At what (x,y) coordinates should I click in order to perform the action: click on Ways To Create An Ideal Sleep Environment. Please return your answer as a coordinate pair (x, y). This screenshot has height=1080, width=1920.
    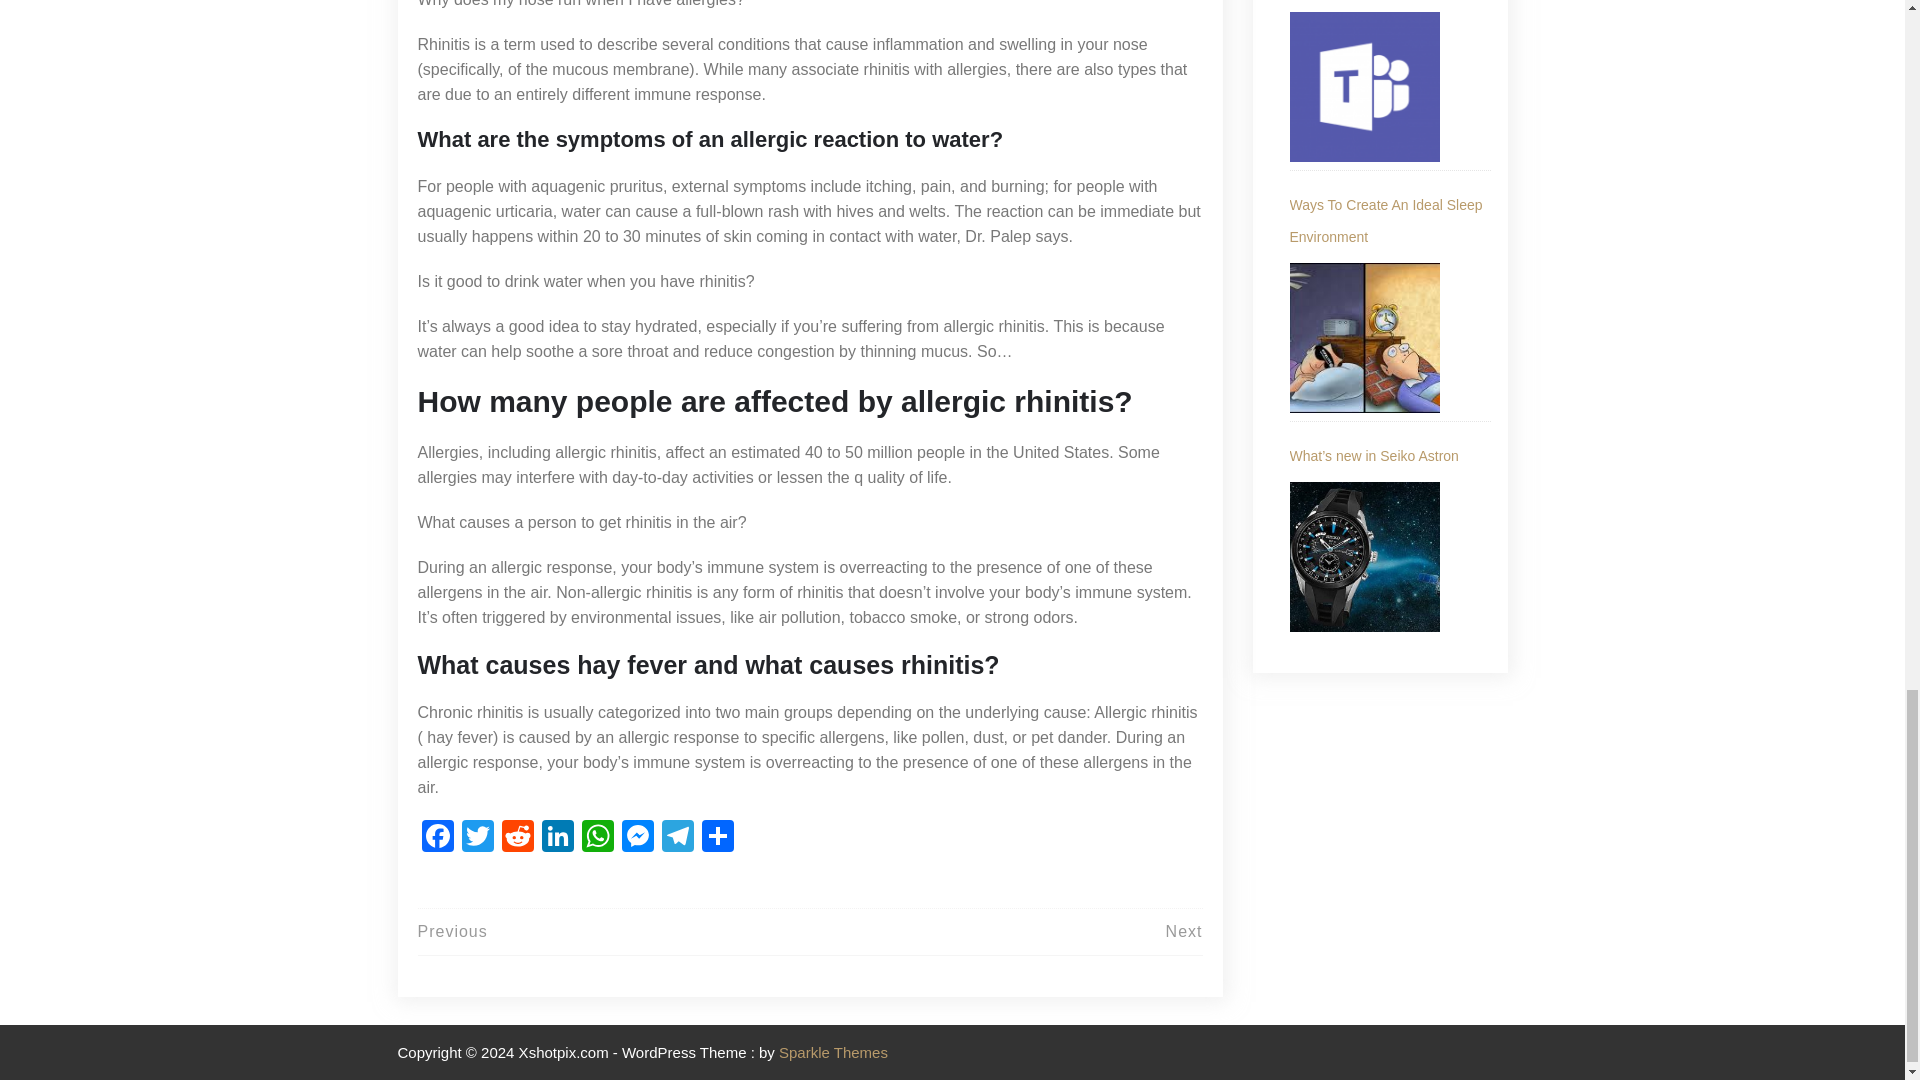
    Looking at the image, I should click on (1390, 220).